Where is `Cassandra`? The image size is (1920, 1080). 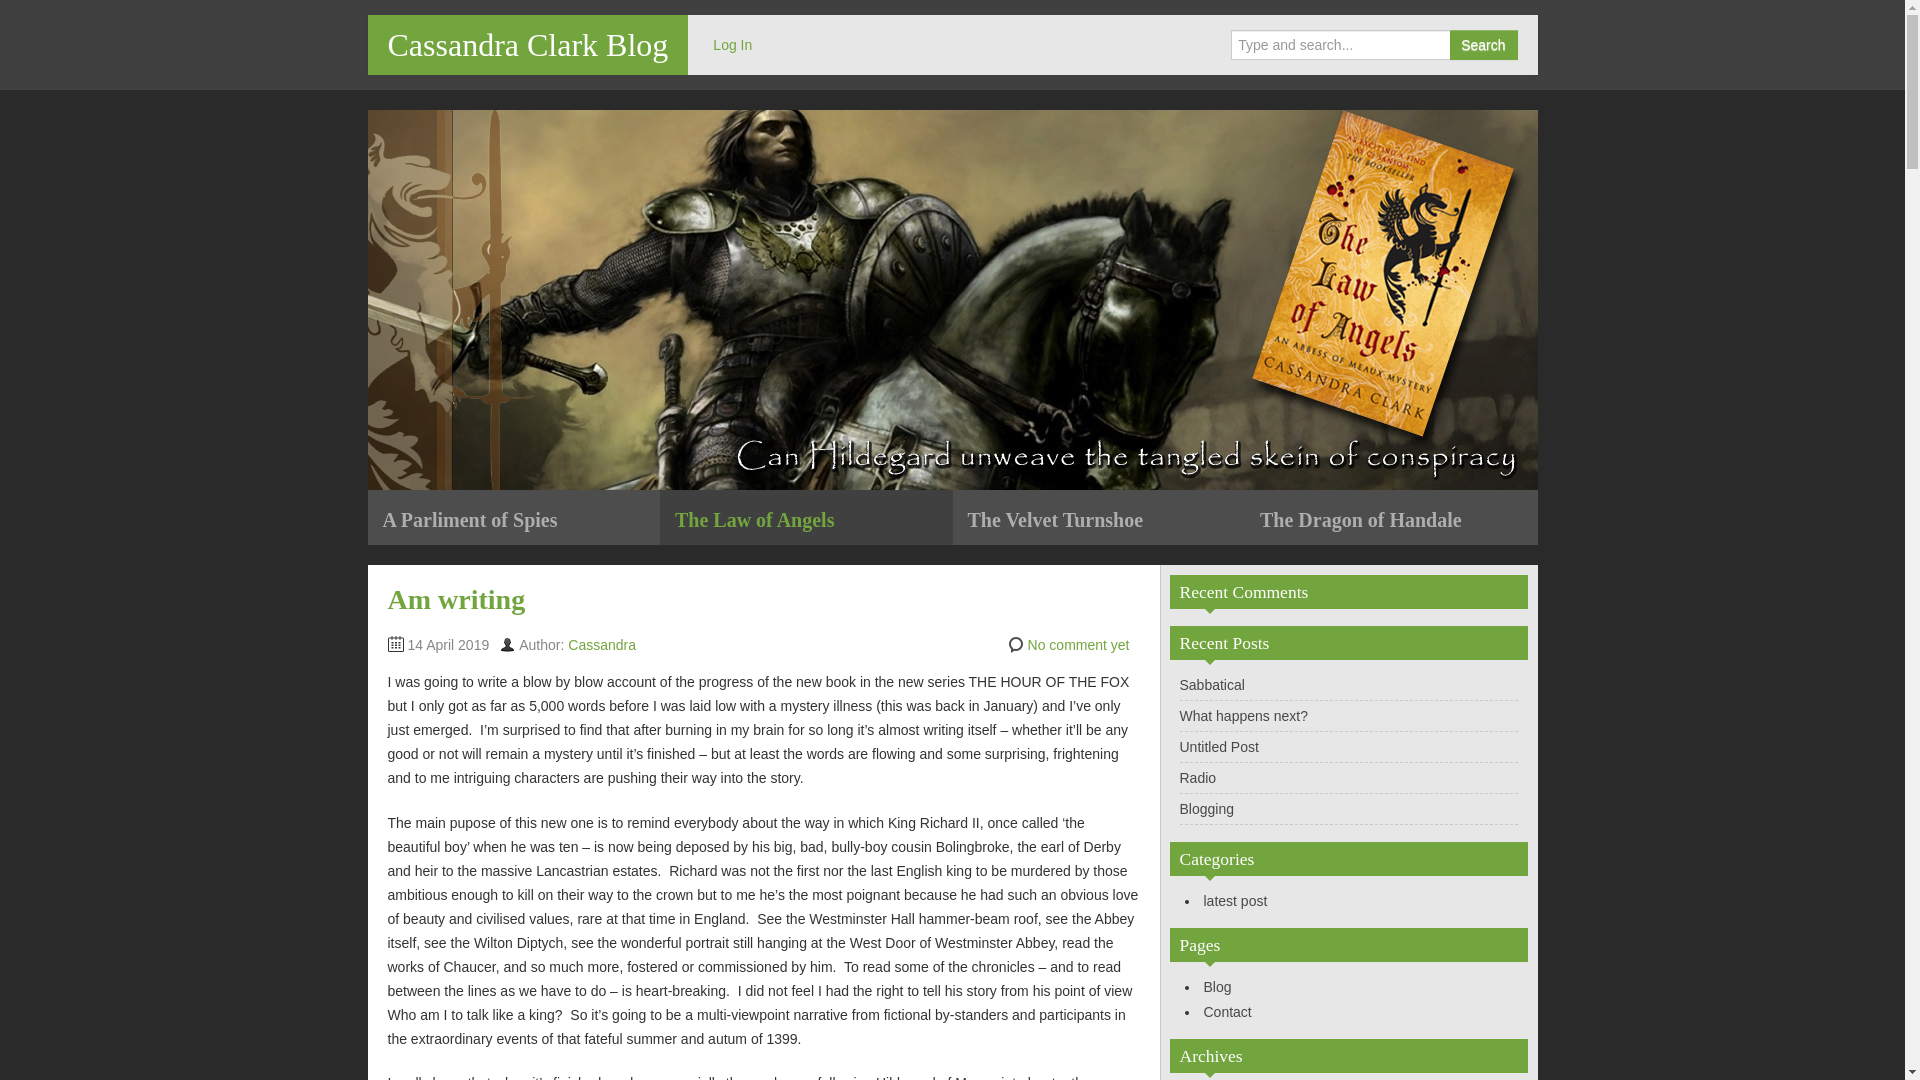
Cassandra is located at coordinates (602, 645).